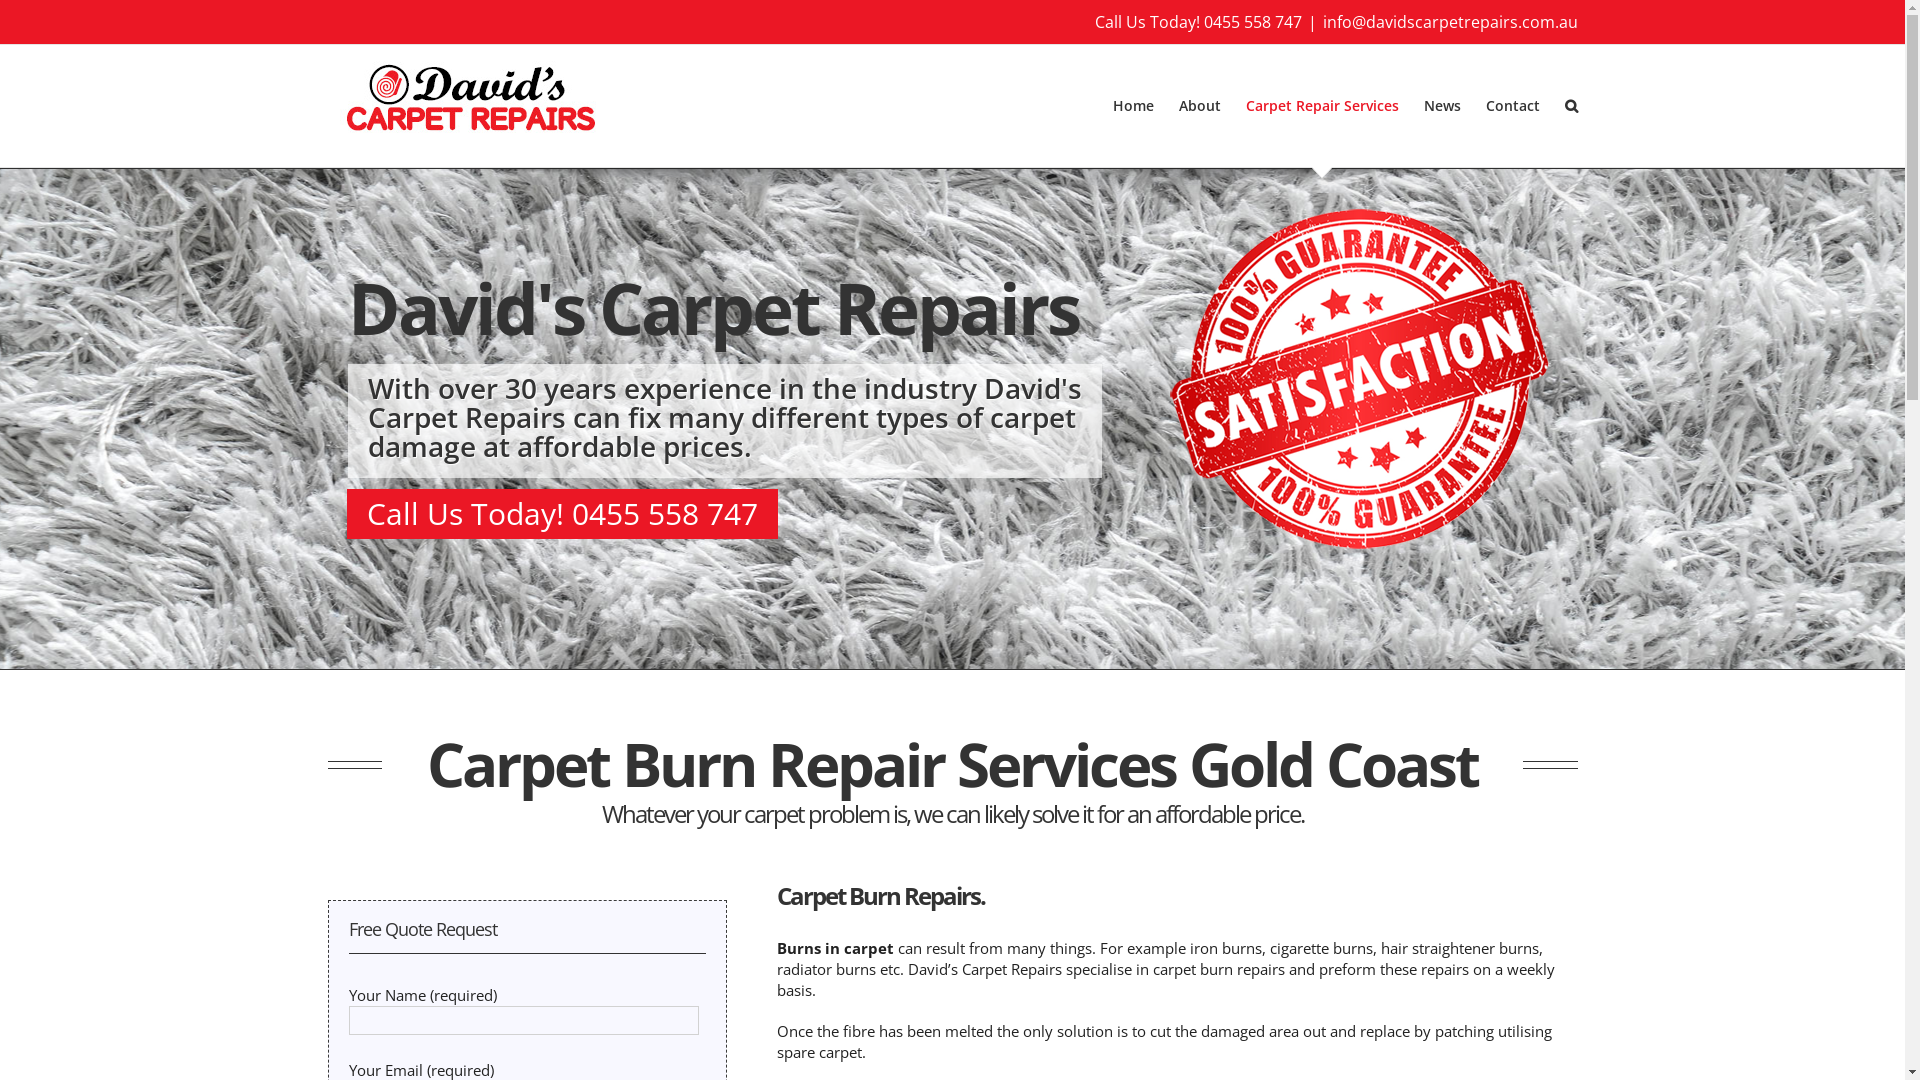 Image resolution: width=1920 pixels, height=1080 pixels. Describe the element at coordinates (1199, 106) in the screenshot. I see `About` at that location.